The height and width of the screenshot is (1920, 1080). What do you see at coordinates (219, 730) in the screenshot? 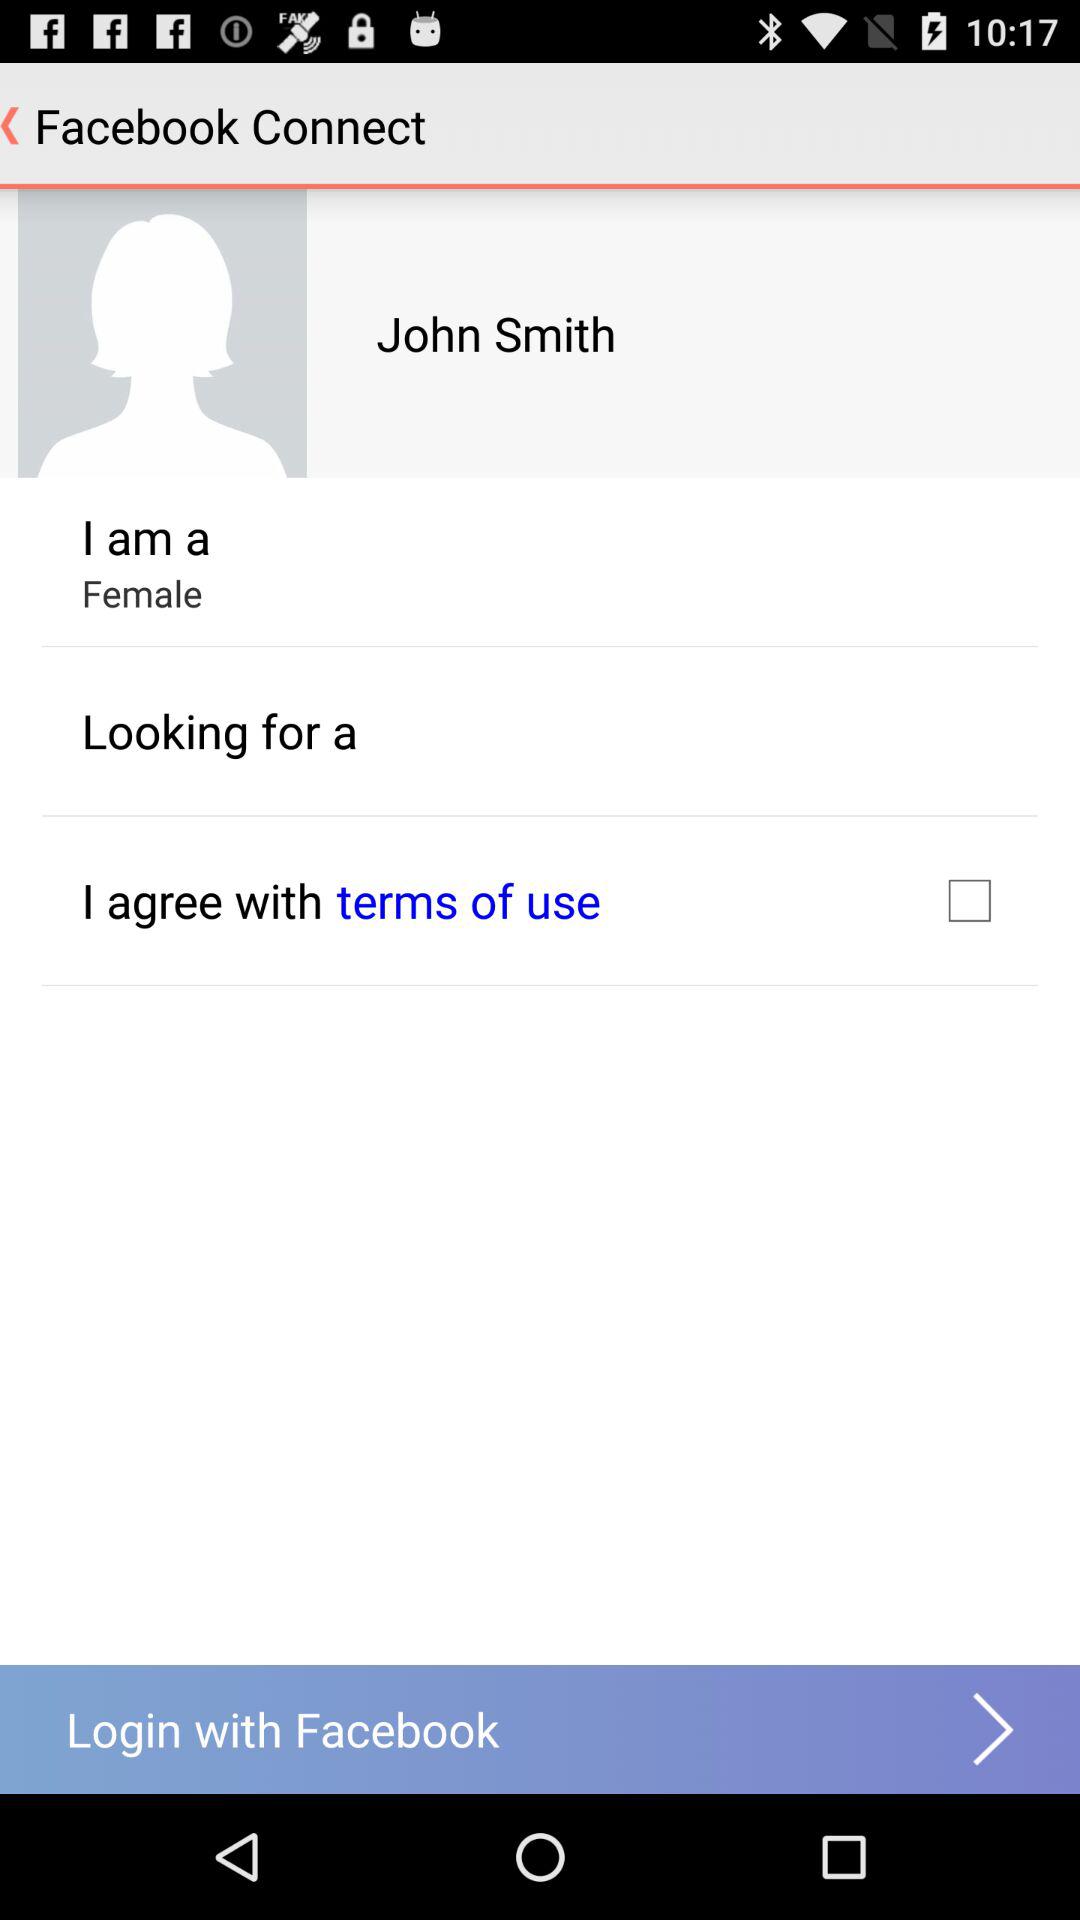
I see `select the item below the female icon` at bounding box center [219, 730].